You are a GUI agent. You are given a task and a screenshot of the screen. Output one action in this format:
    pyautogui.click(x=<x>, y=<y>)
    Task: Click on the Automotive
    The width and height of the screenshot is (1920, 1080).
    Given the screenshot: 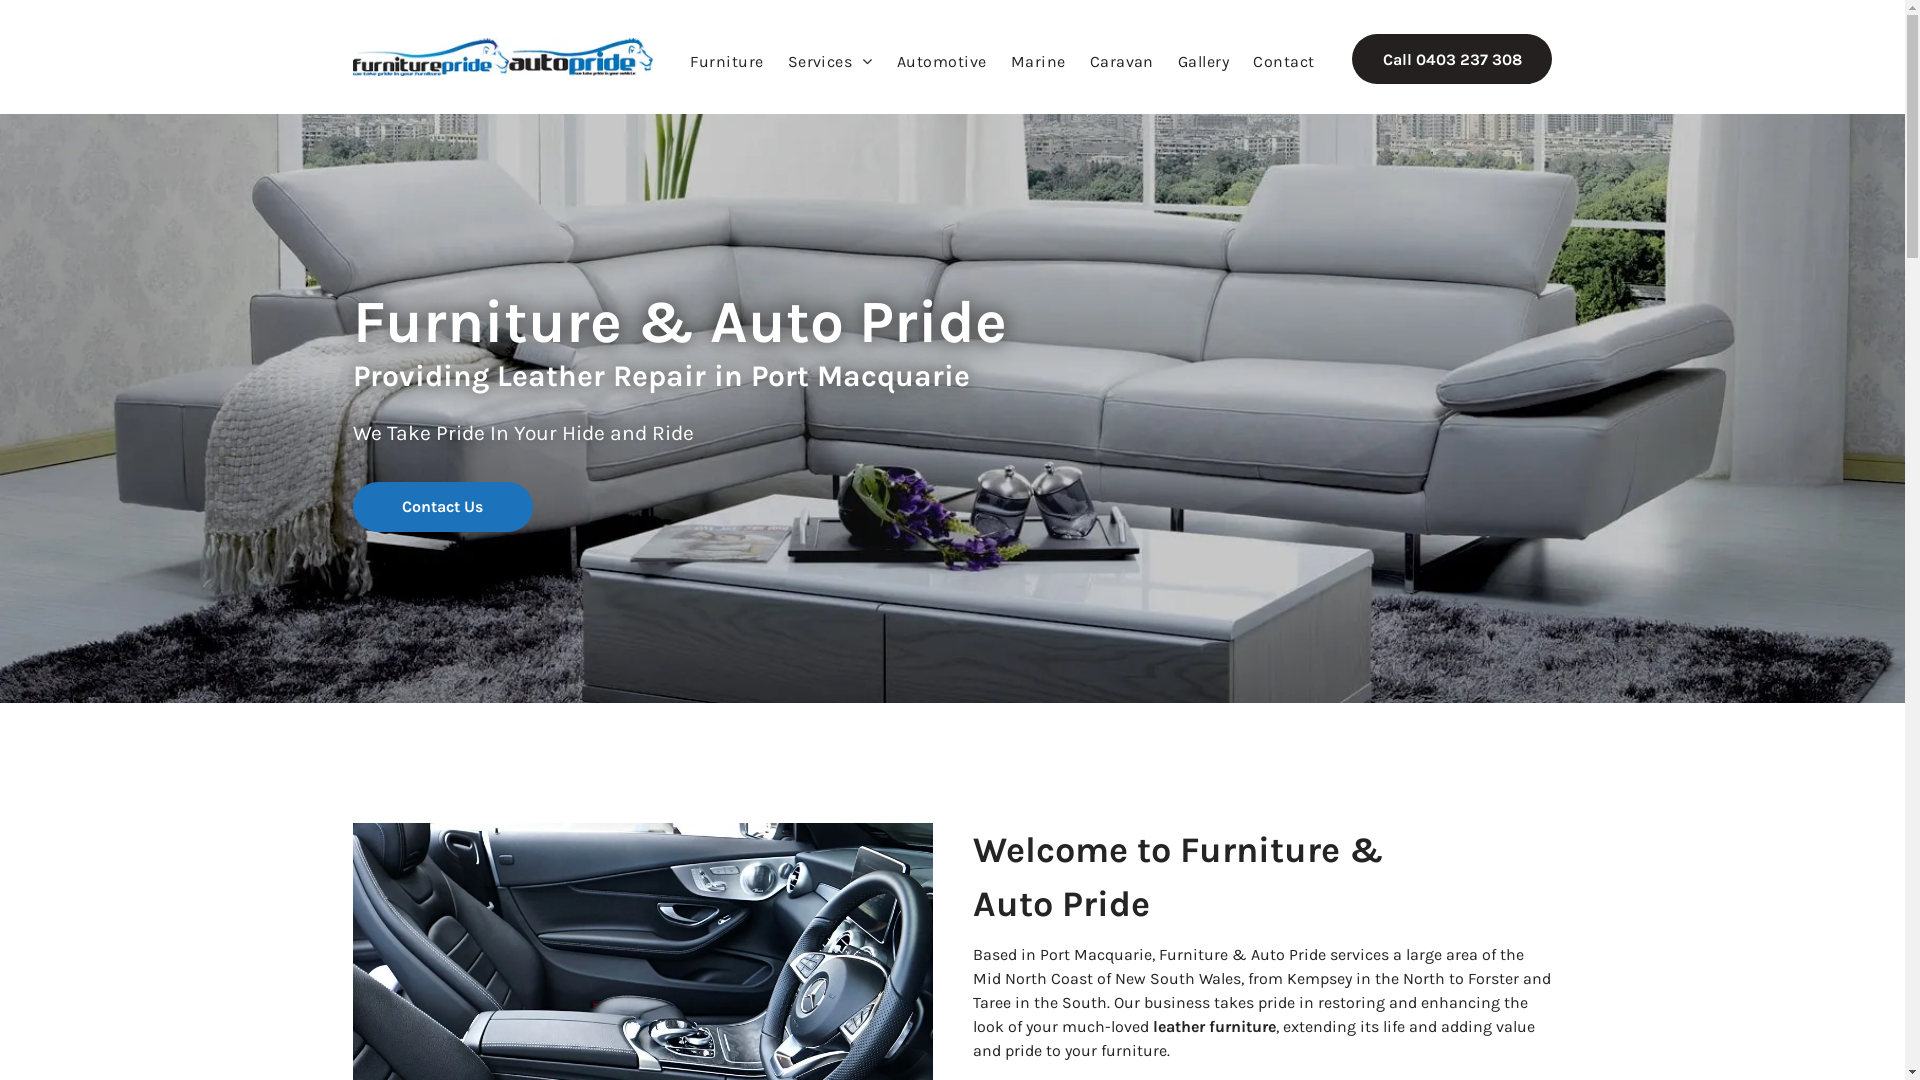 What is the action you would take?
    pyautogui.click(x=942, y=62)
    